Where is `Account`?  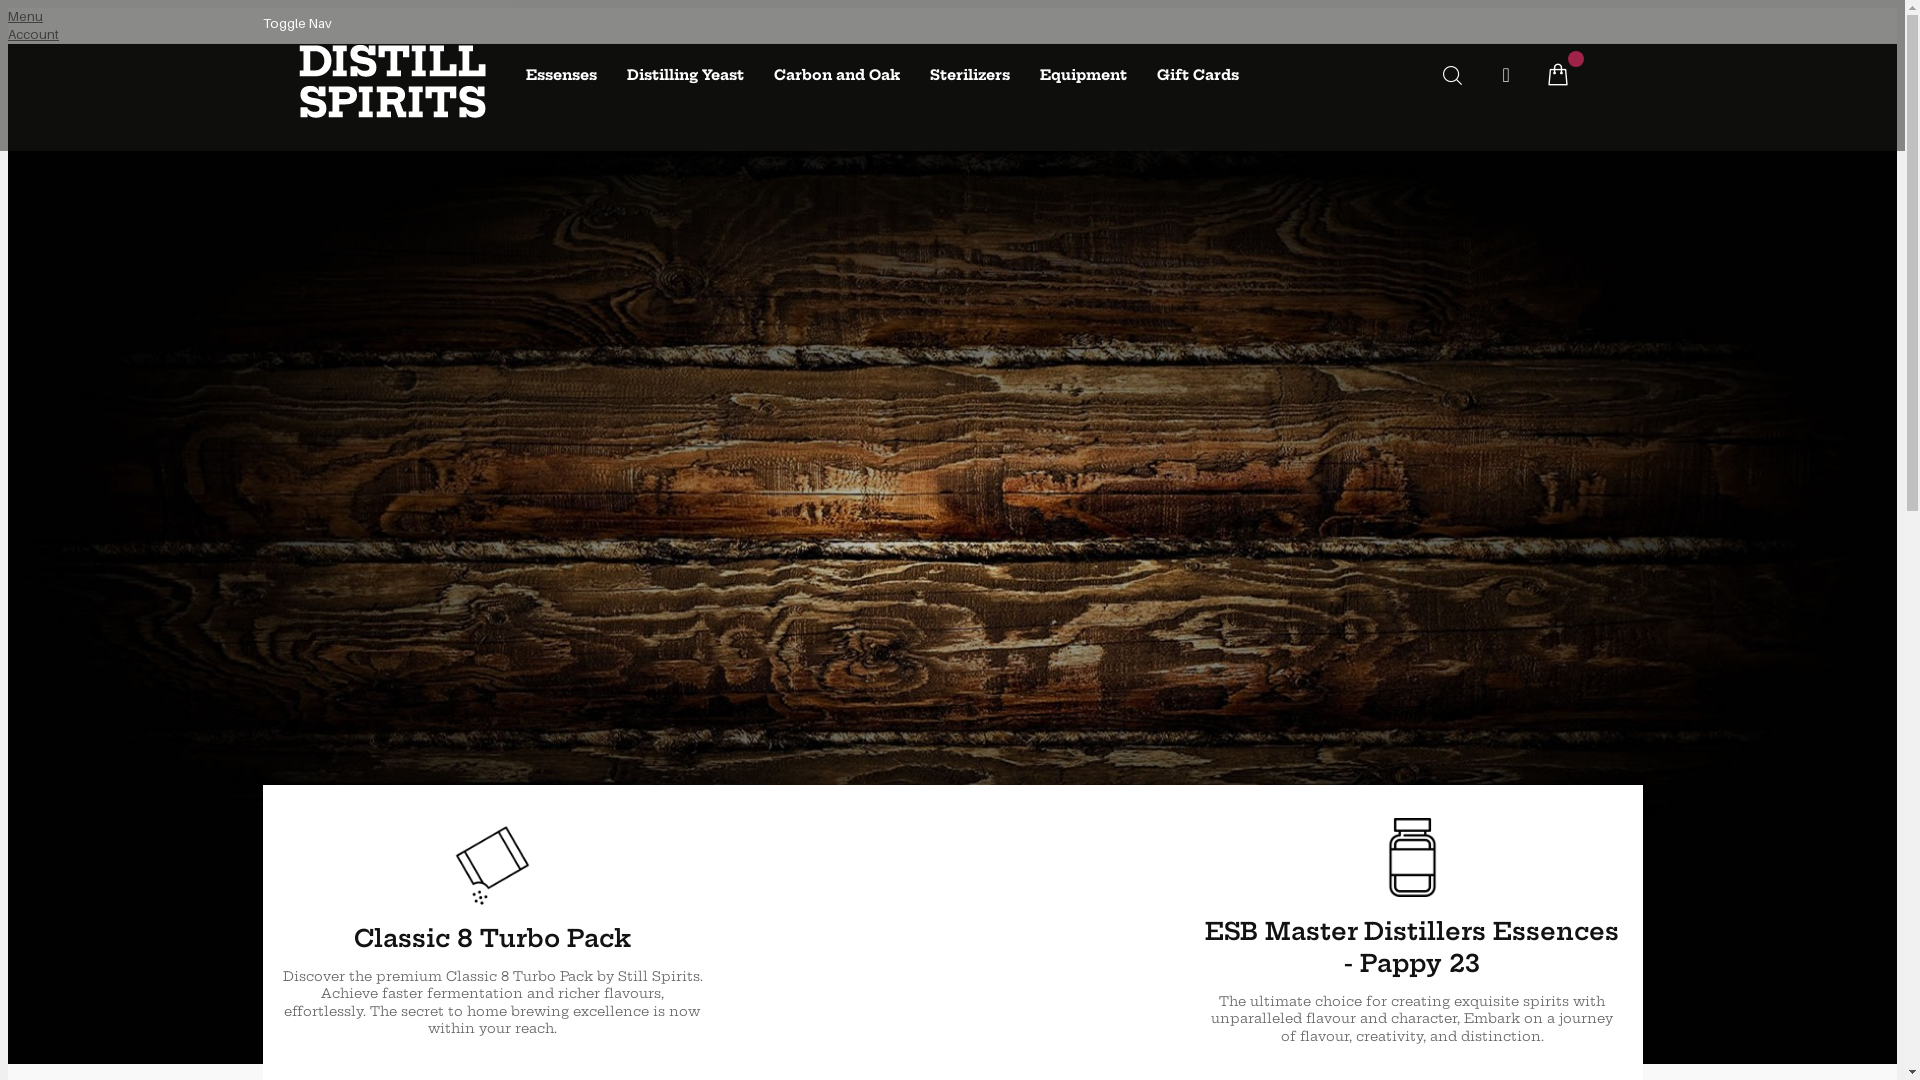
Account is located at coordinates (34, 34).